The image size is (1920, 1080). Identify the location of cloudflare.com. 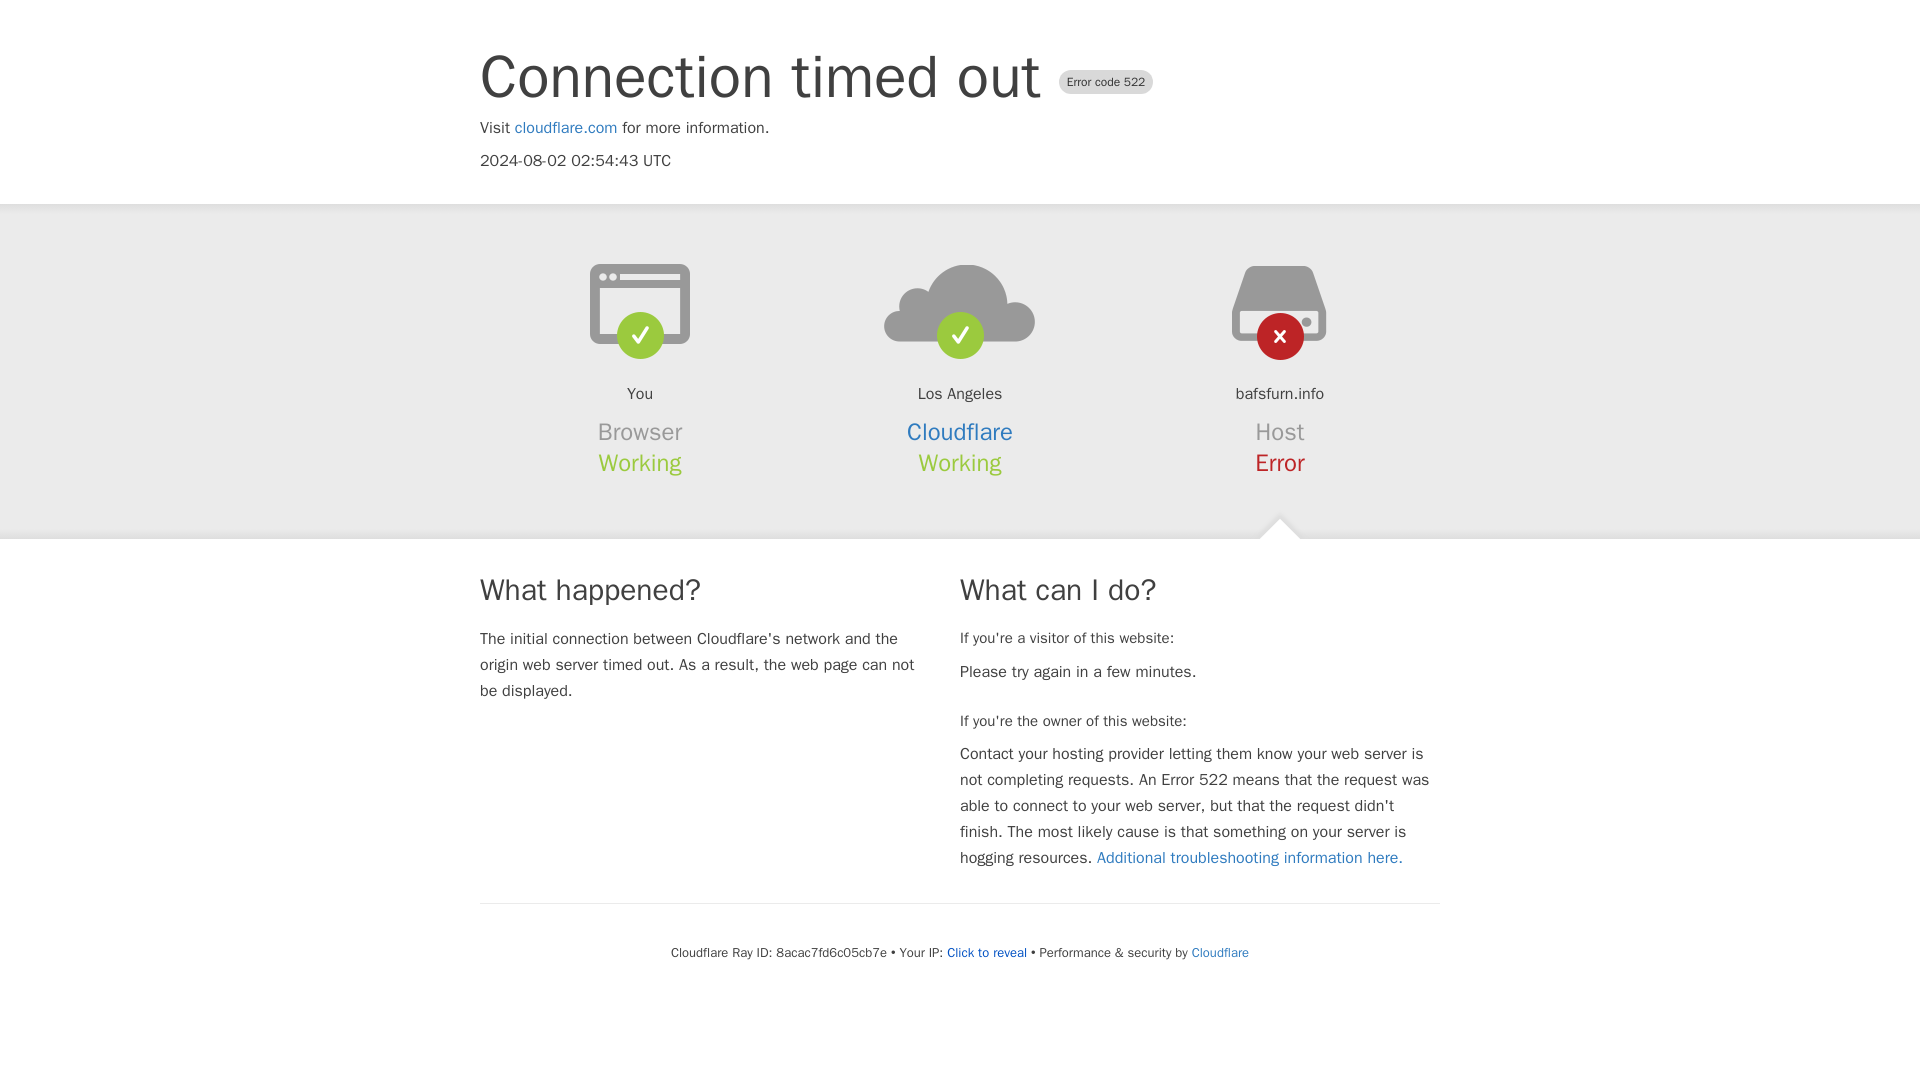
(566, 128).